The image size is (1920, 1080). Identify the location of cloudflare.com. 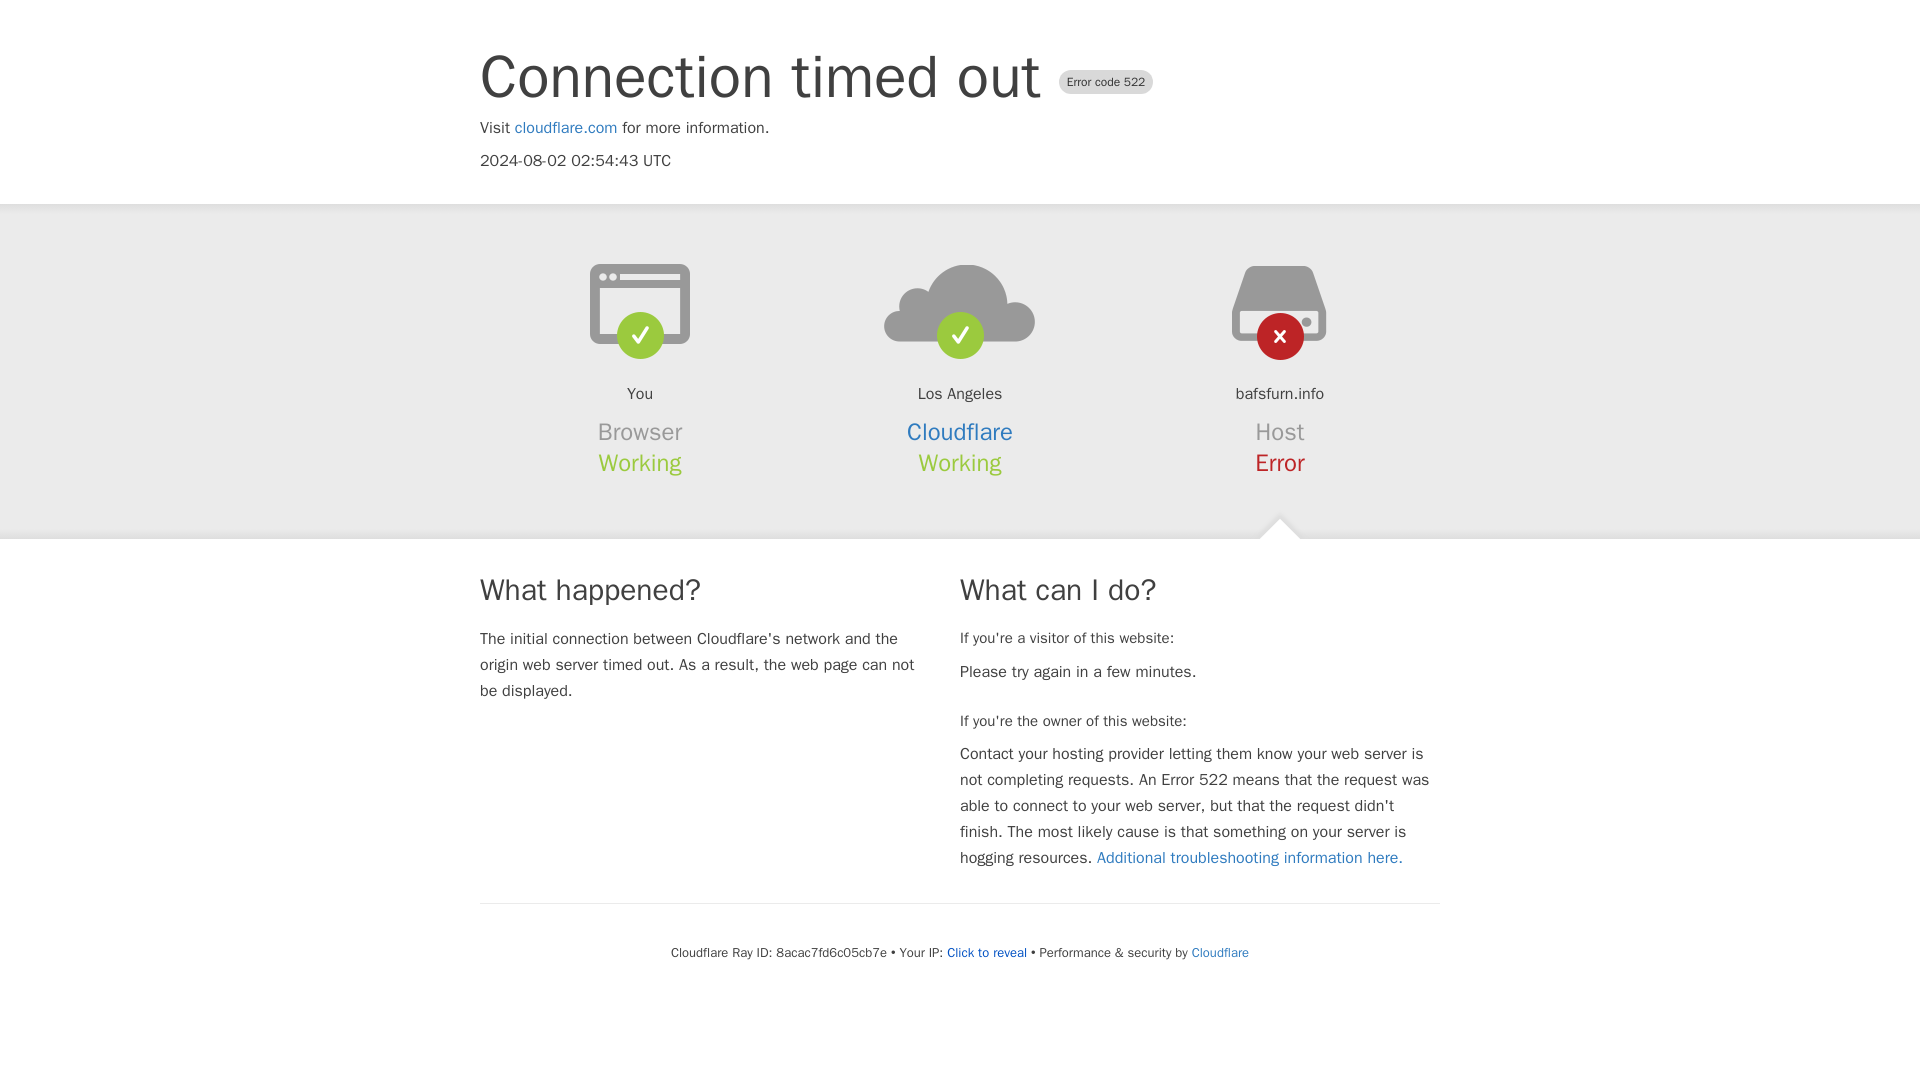
(566, 128).